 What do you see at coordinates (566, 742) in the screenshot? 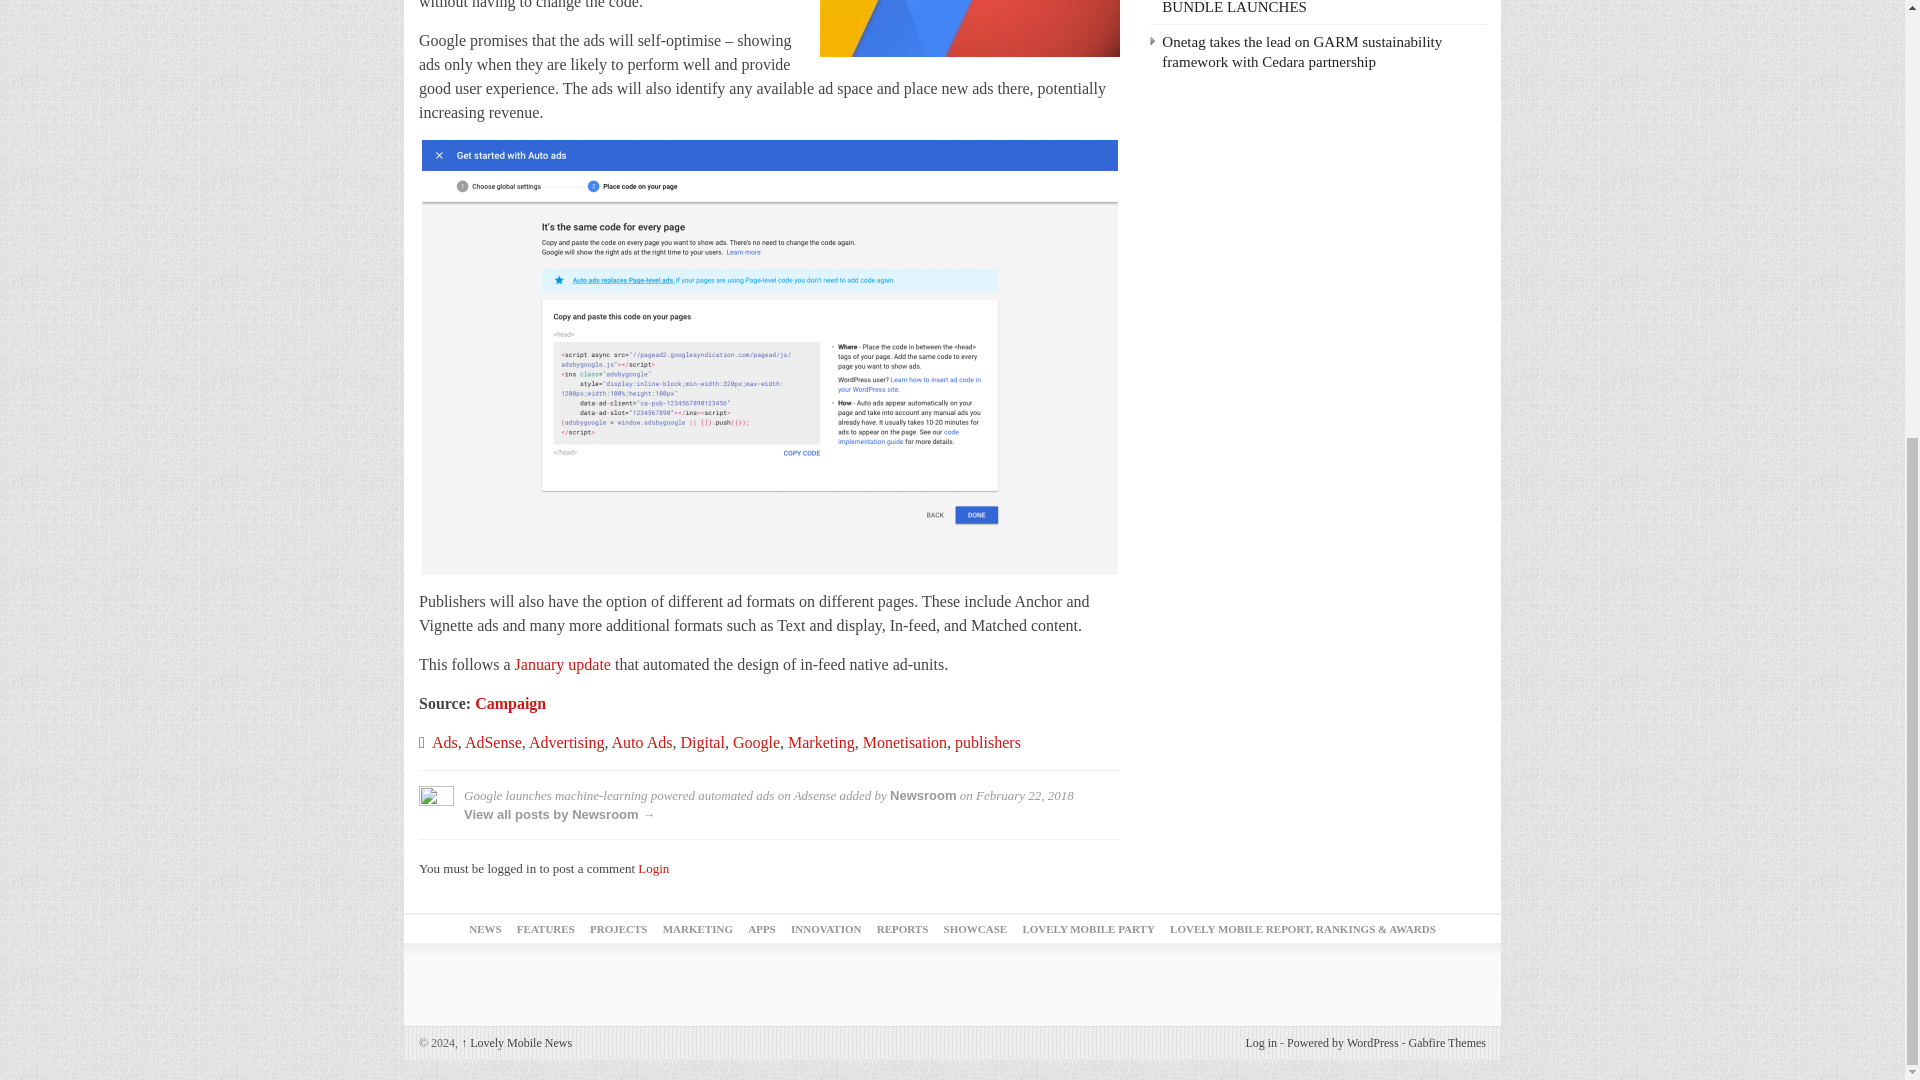
I see `Advertising` at bounding box center [566, 742].